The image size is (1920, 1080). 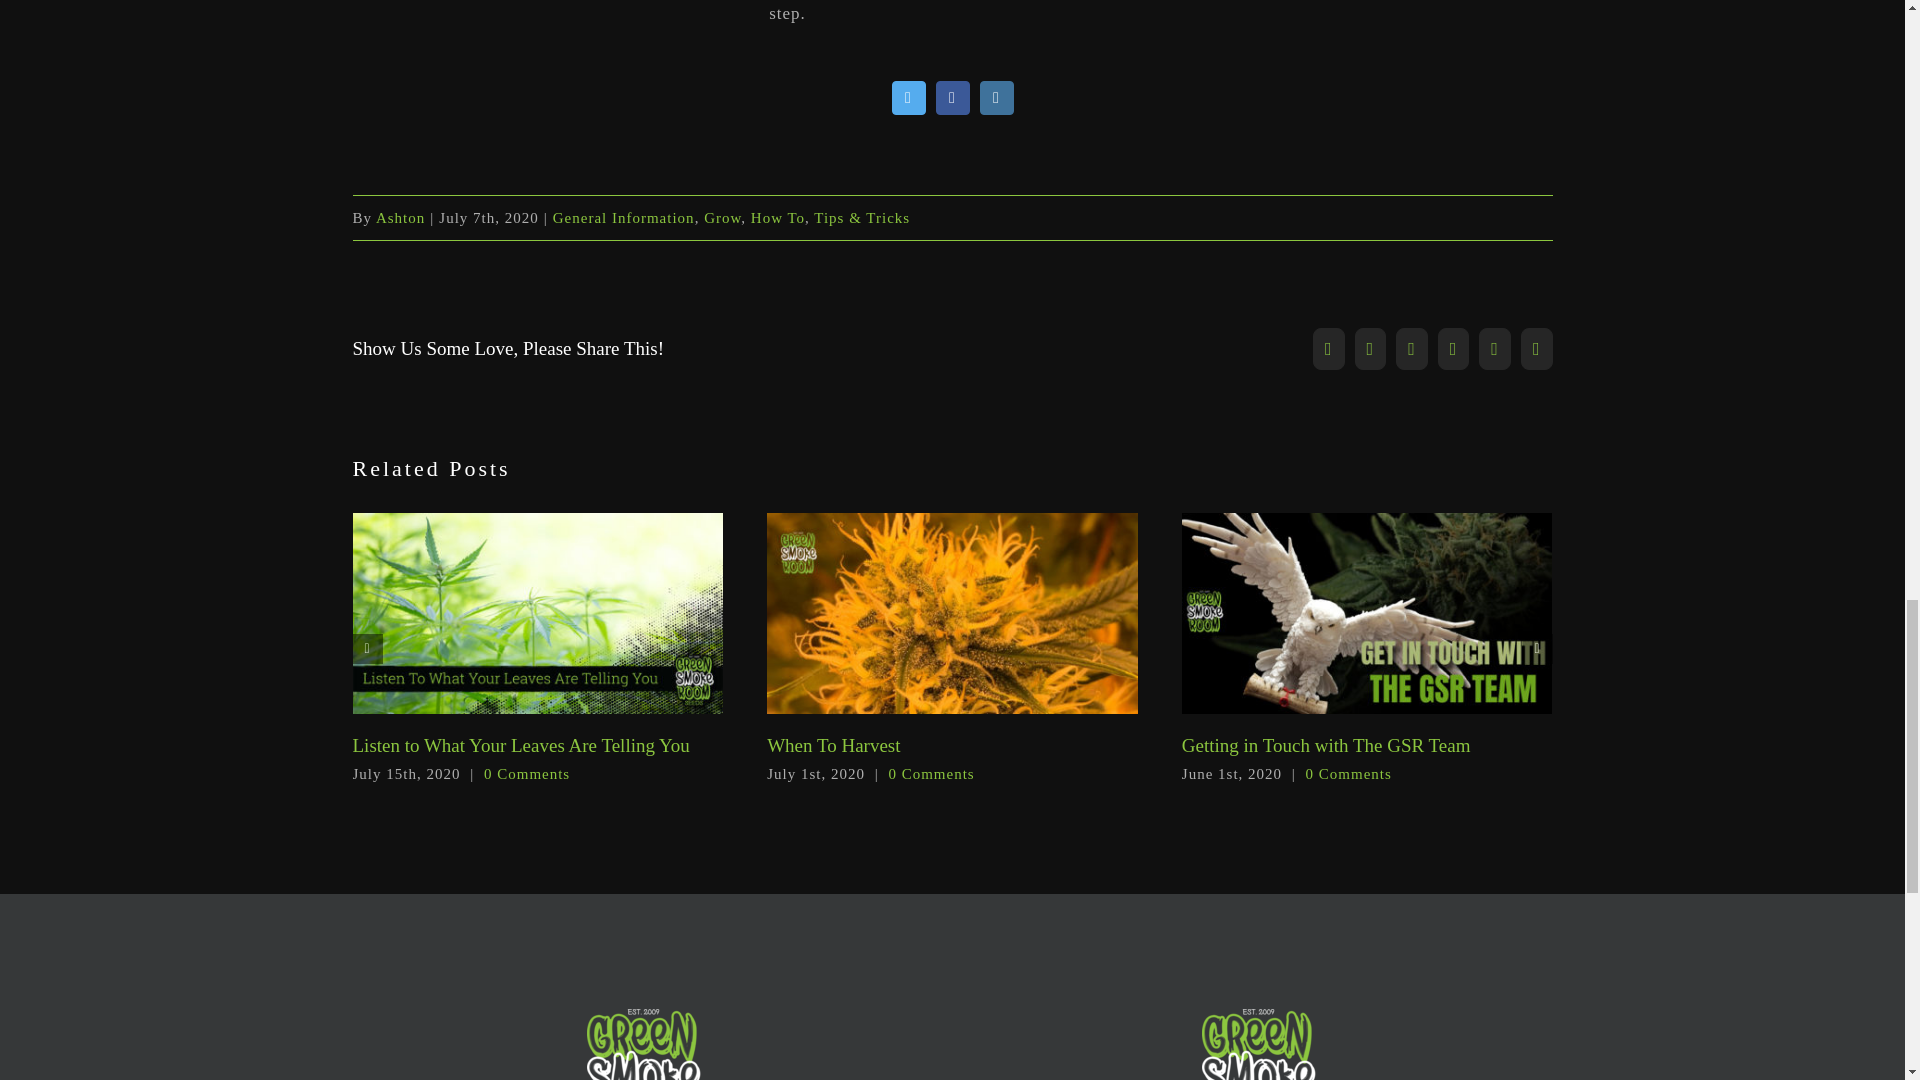 What do you see at coordinates (833, 746) in the screenshot?
I see `When To Harvest` at bounding box center [833, 746].